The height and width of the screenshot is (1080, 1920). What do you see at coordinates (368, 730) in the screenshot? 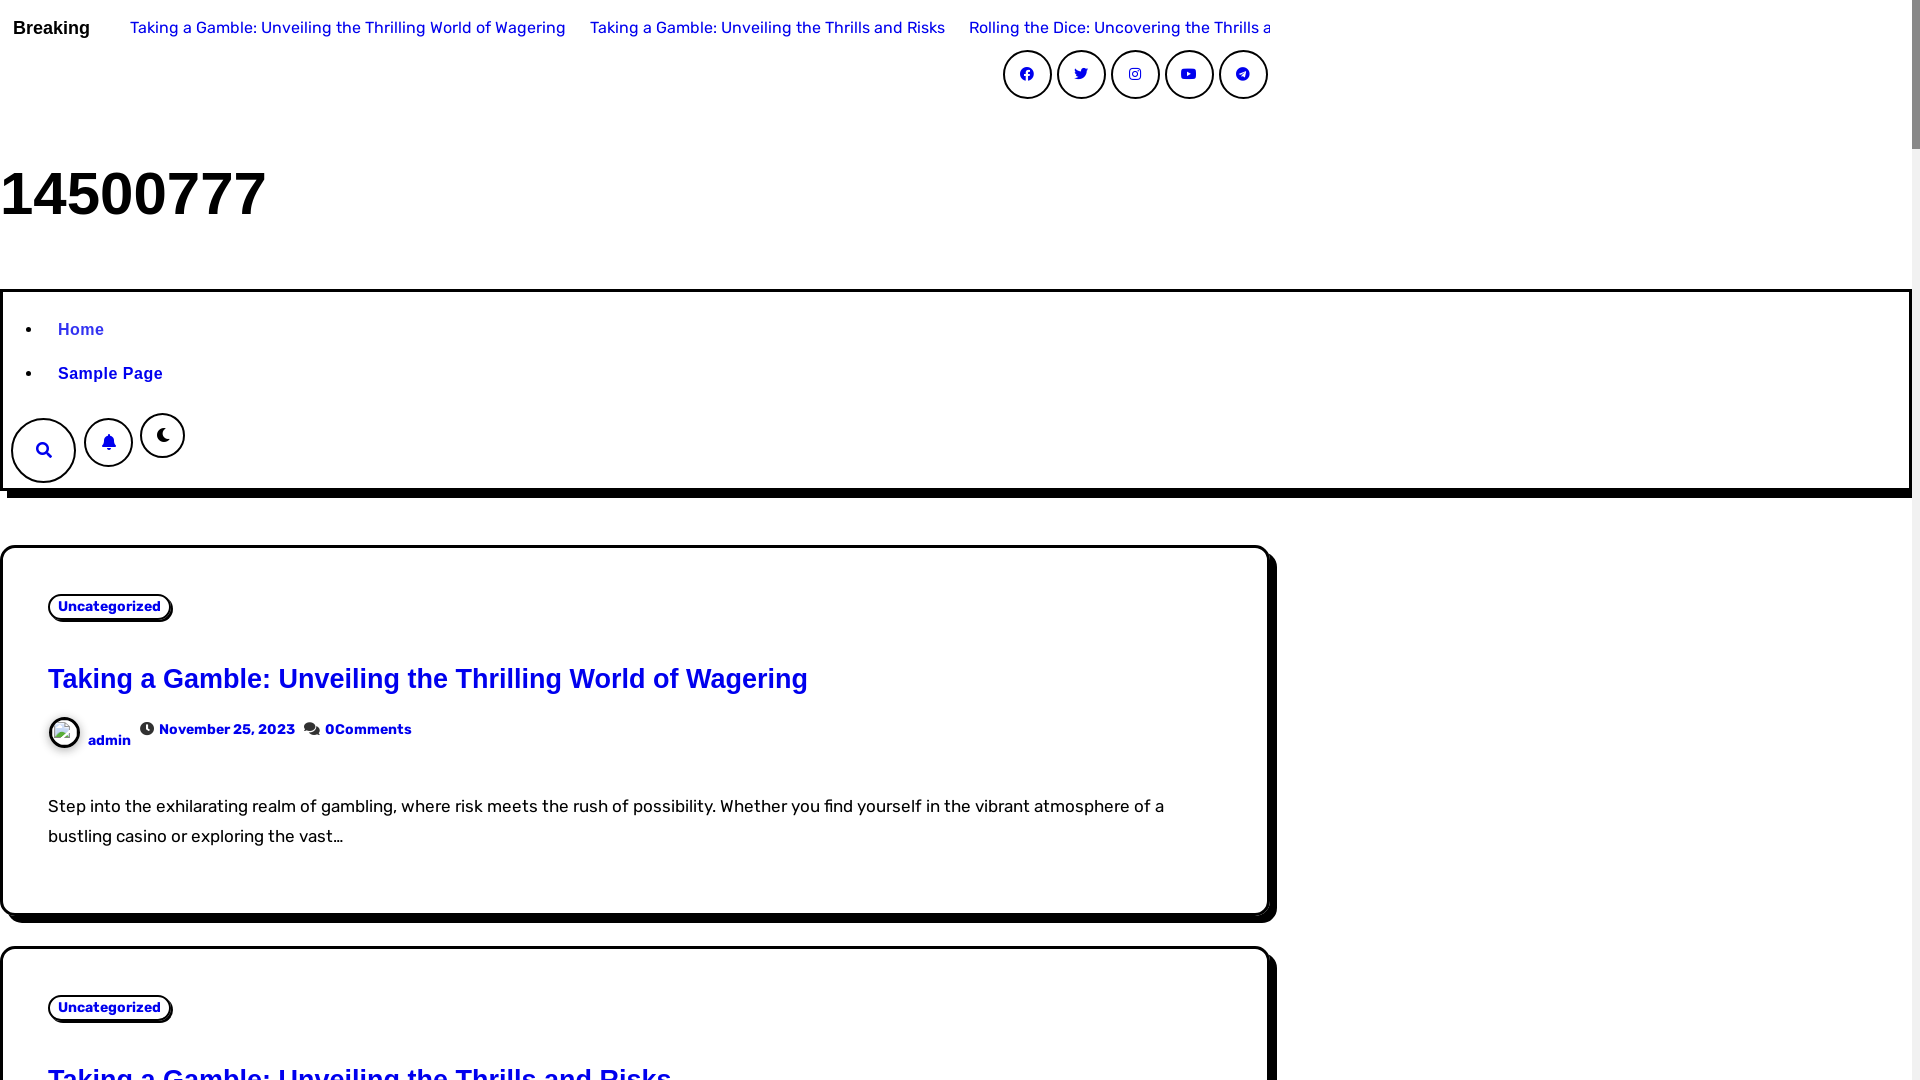
I see `0Comments` at bounding box center [368, 730].